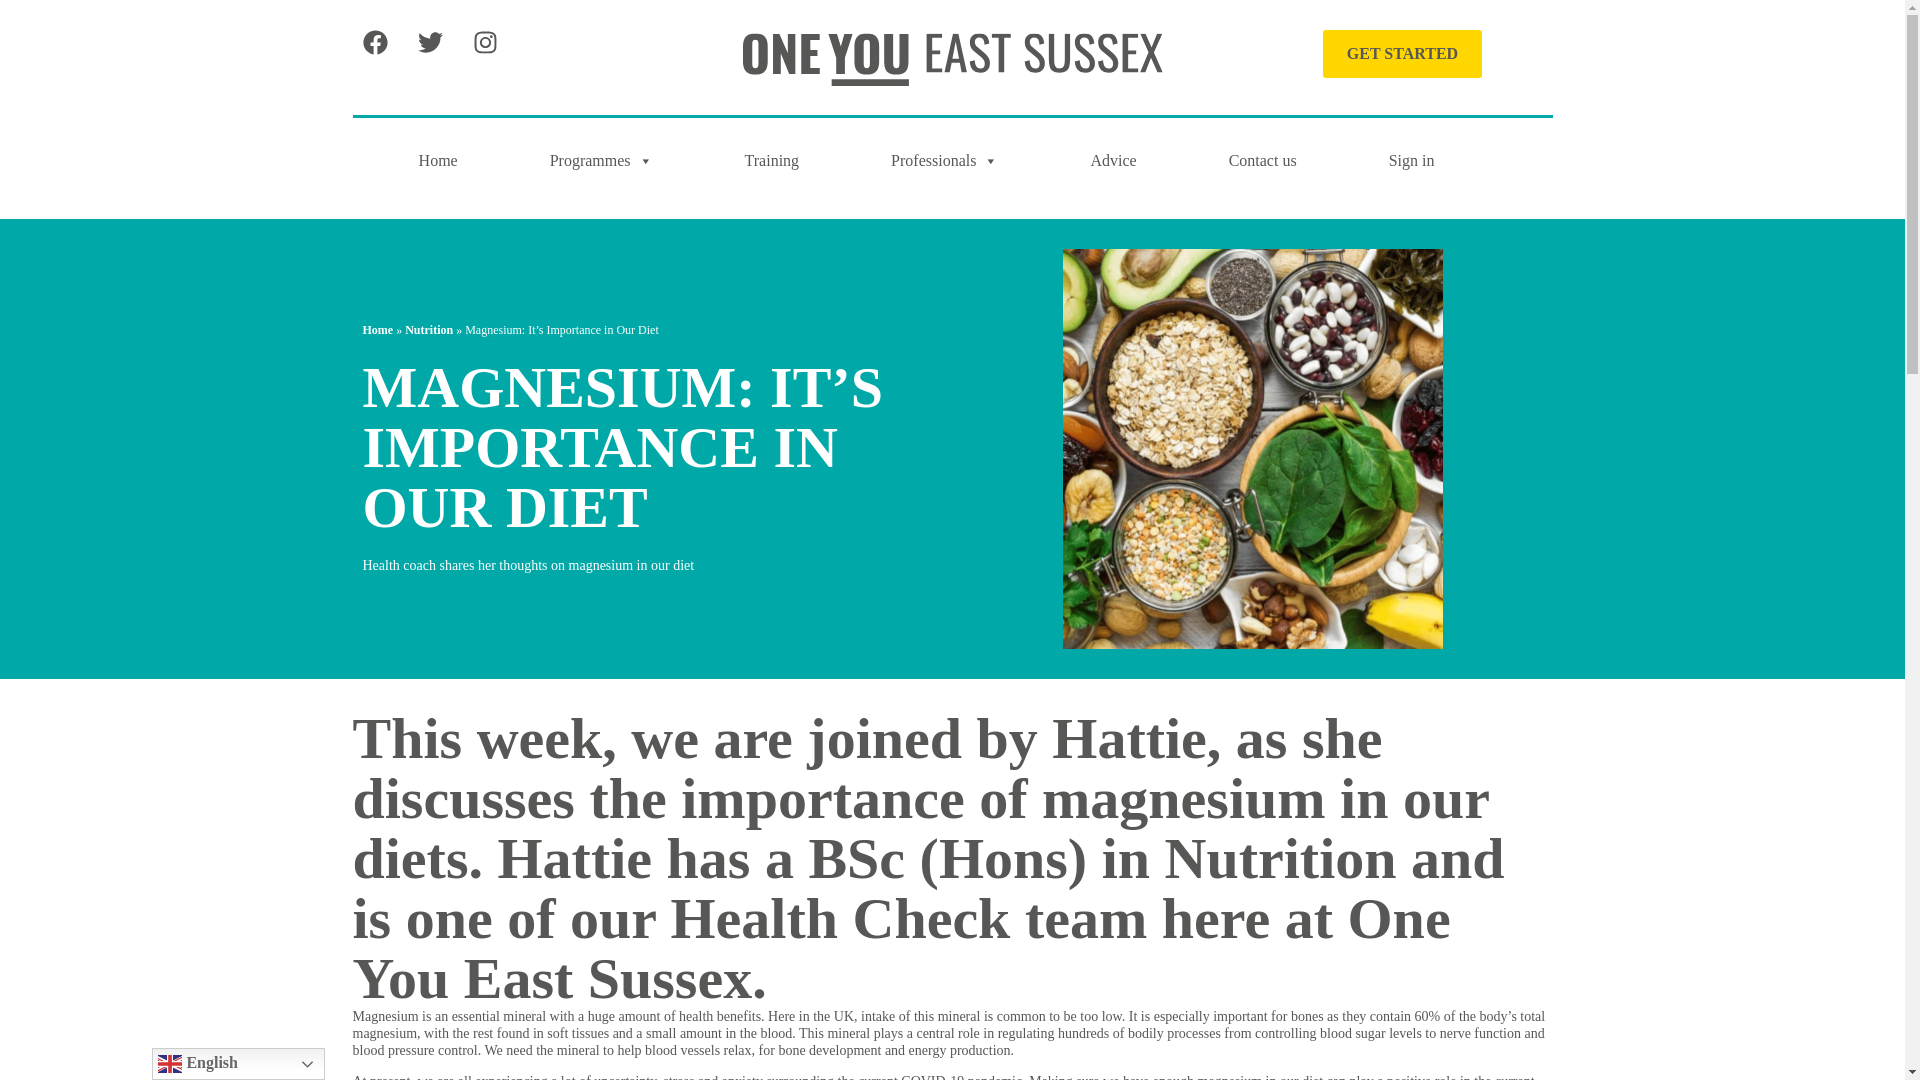 This screenshot has height=1080, width=1920. What do you see at coordinates (1402, 54) in the screenshot?
I see `GET STARTED` at bounding box center [1402, 54].